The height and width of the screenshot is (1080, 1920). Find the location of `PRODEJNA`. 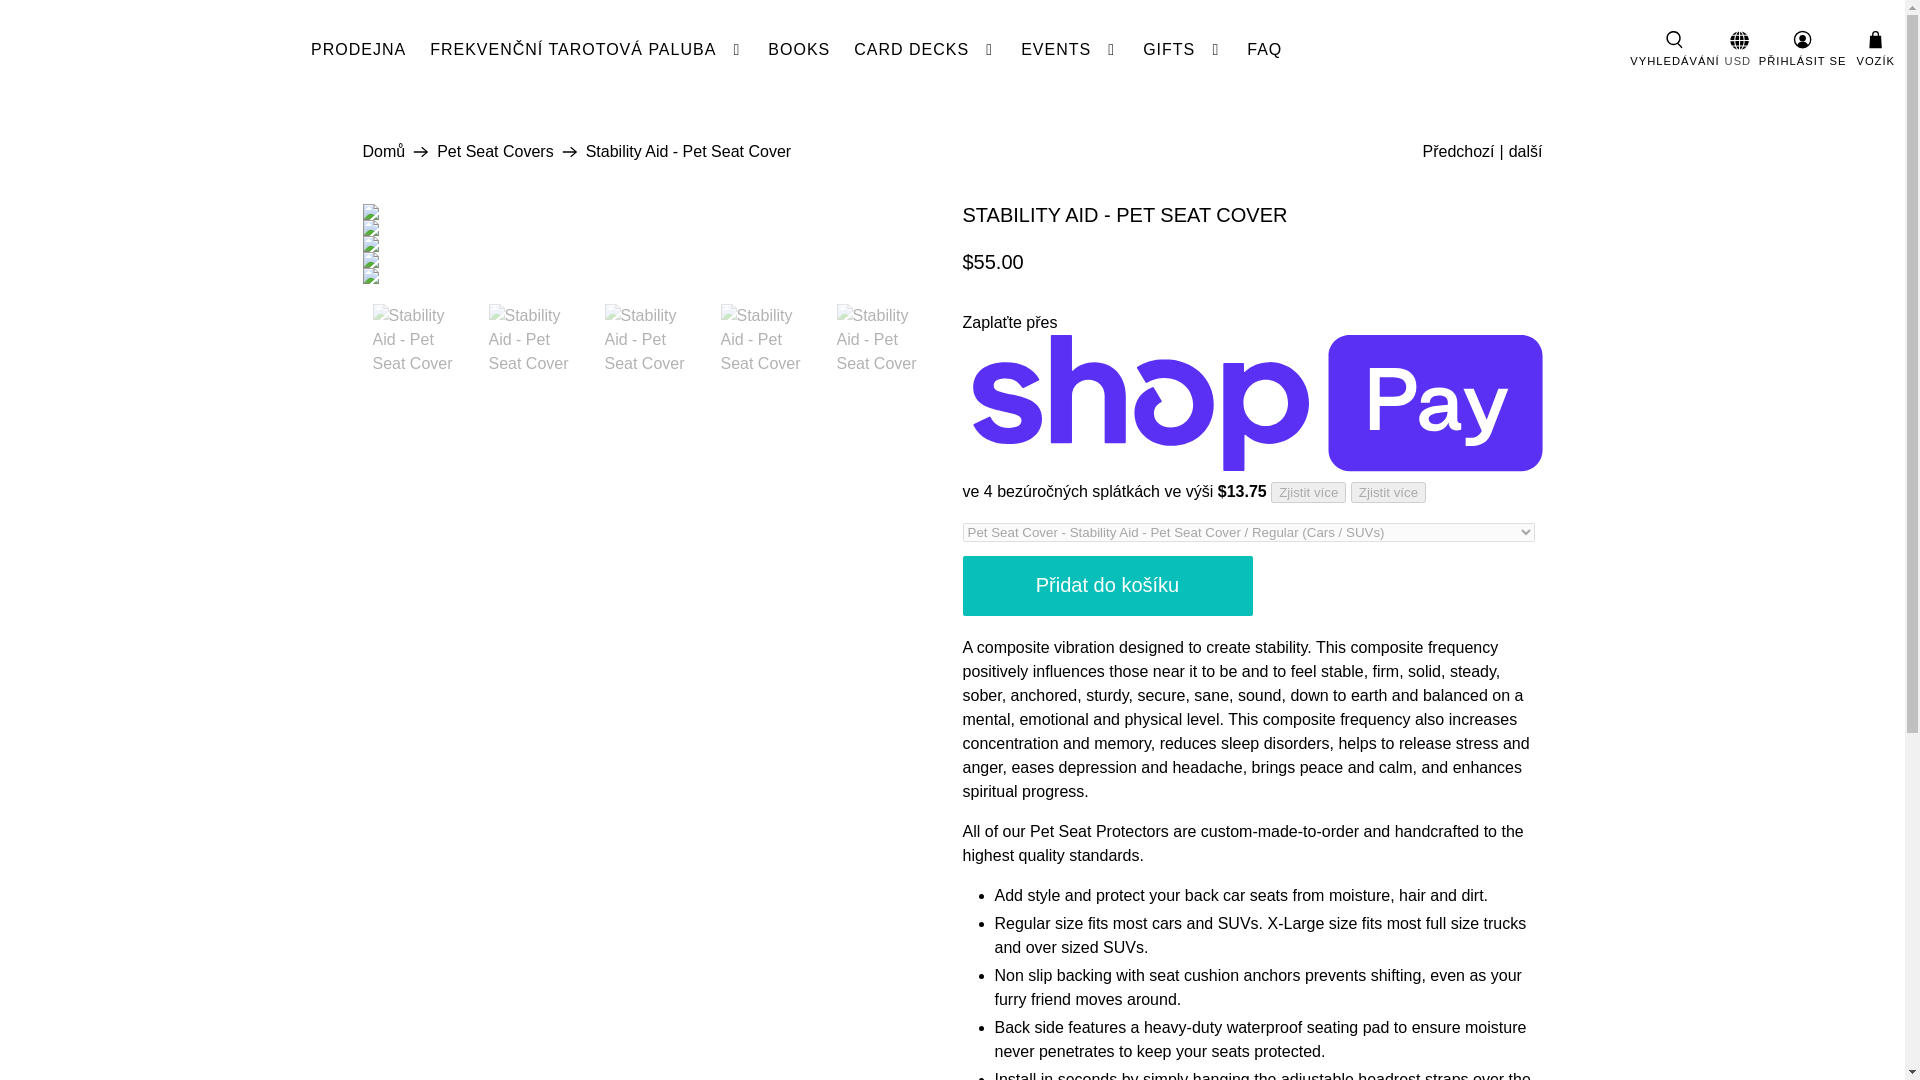

PRODEJNA is located at coordinates (358, 49).